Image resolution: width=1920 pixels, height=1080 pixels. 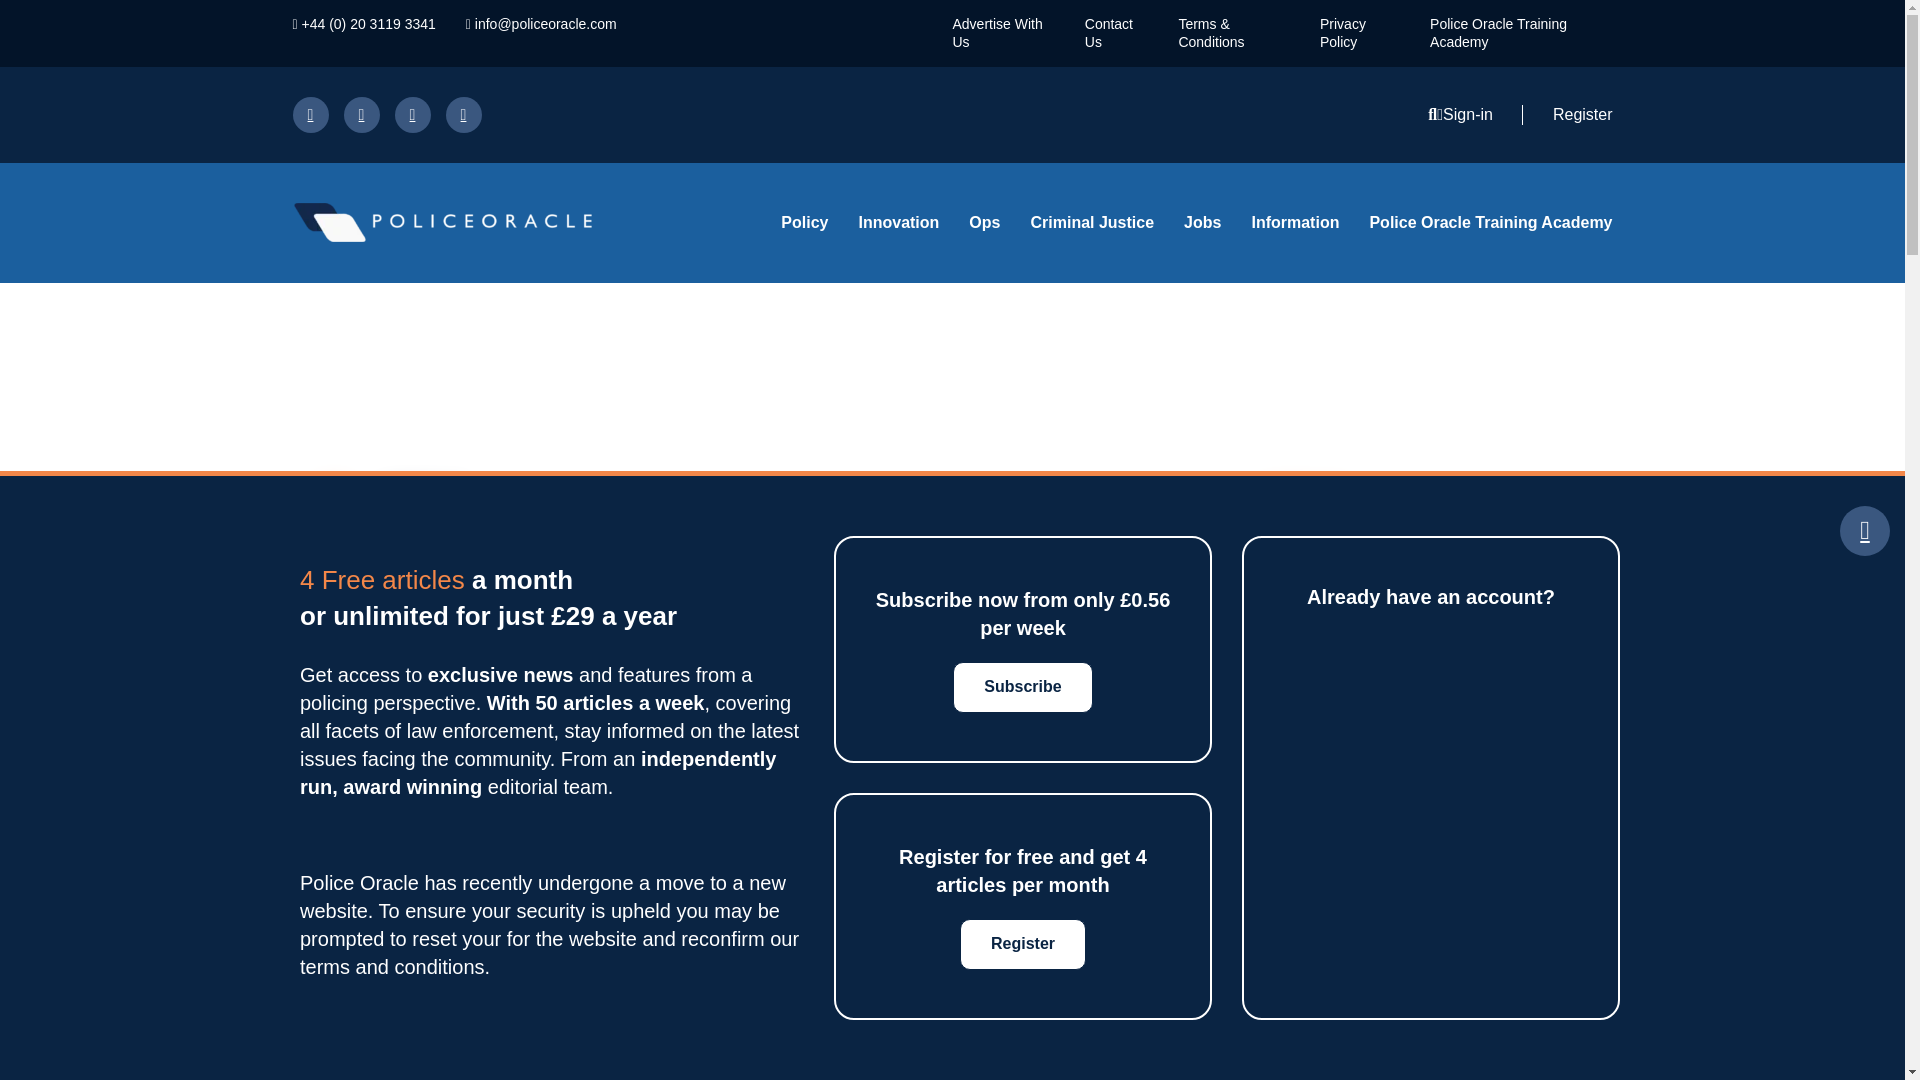 I want to click on Twitter, so click(x=362, y=114).